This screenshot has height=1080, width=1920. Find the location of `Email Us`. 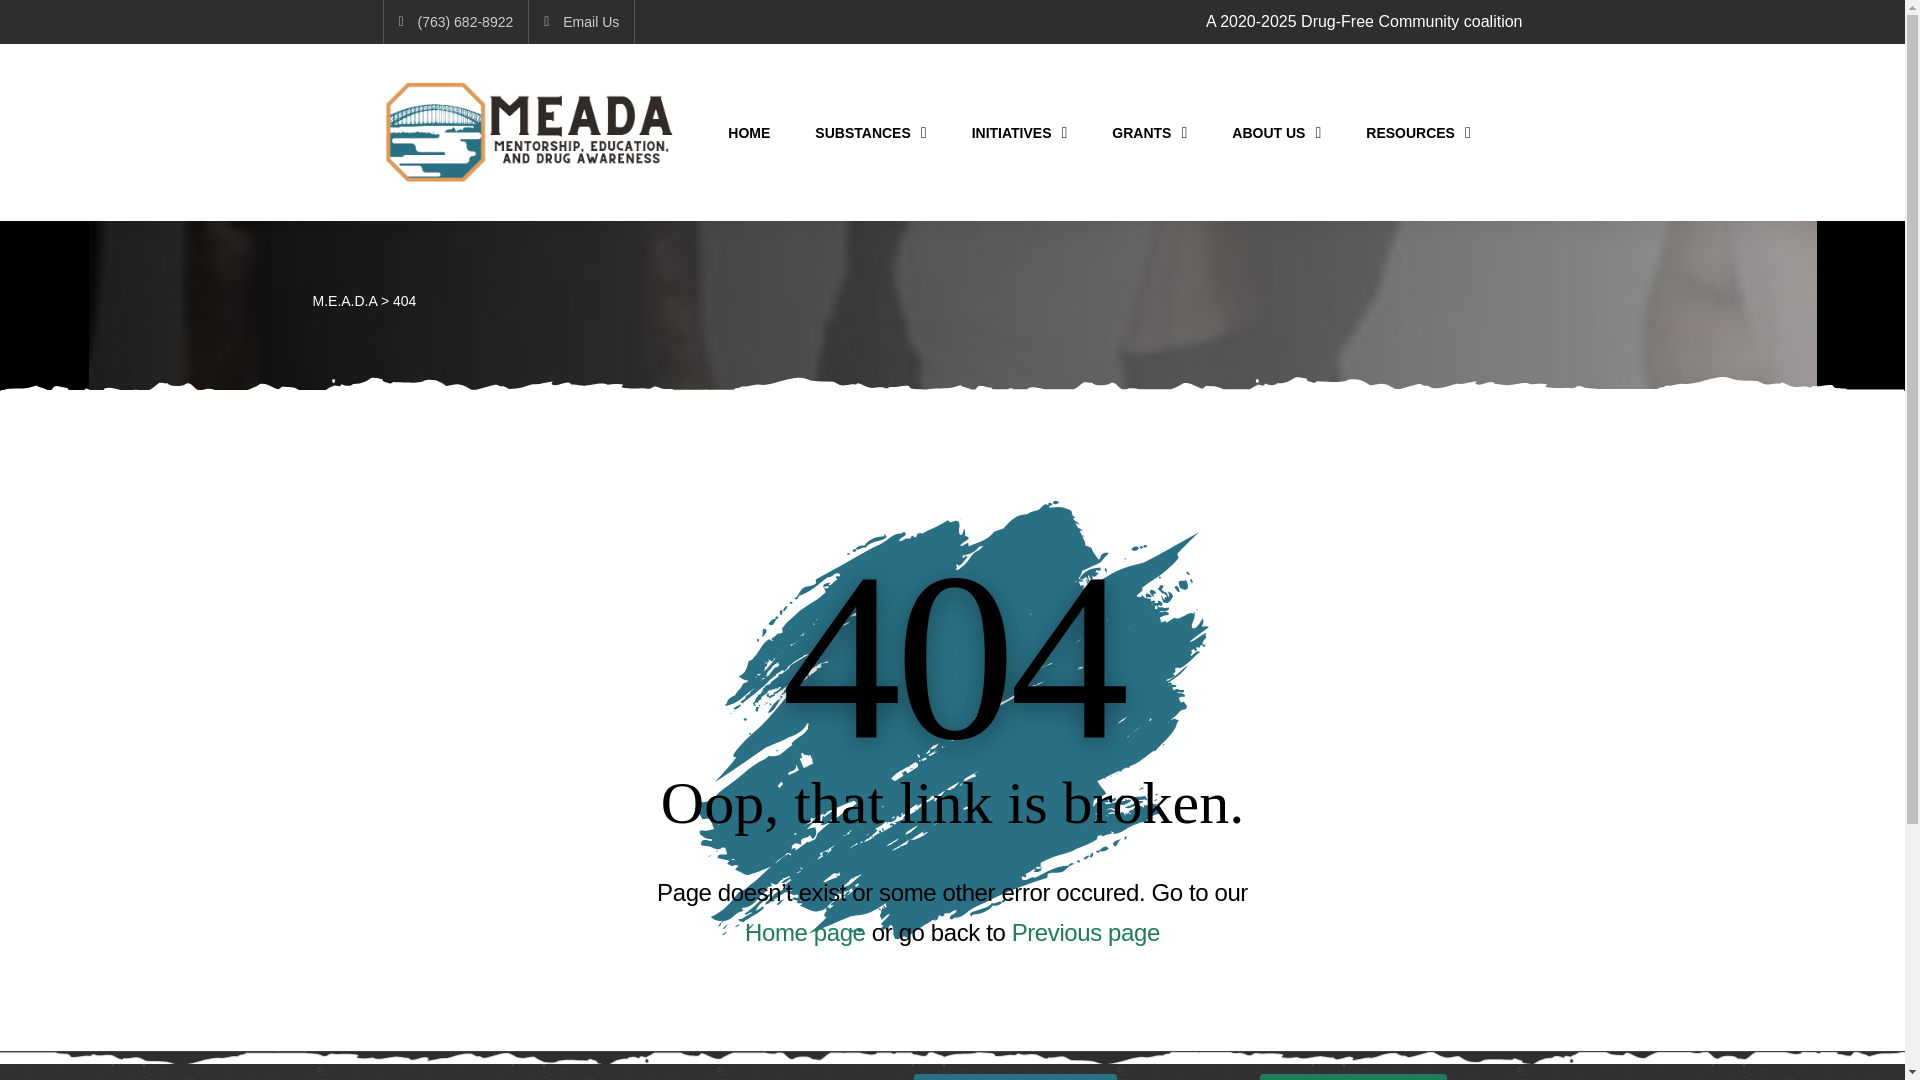

Email Us is located at coordinates (580, 21).